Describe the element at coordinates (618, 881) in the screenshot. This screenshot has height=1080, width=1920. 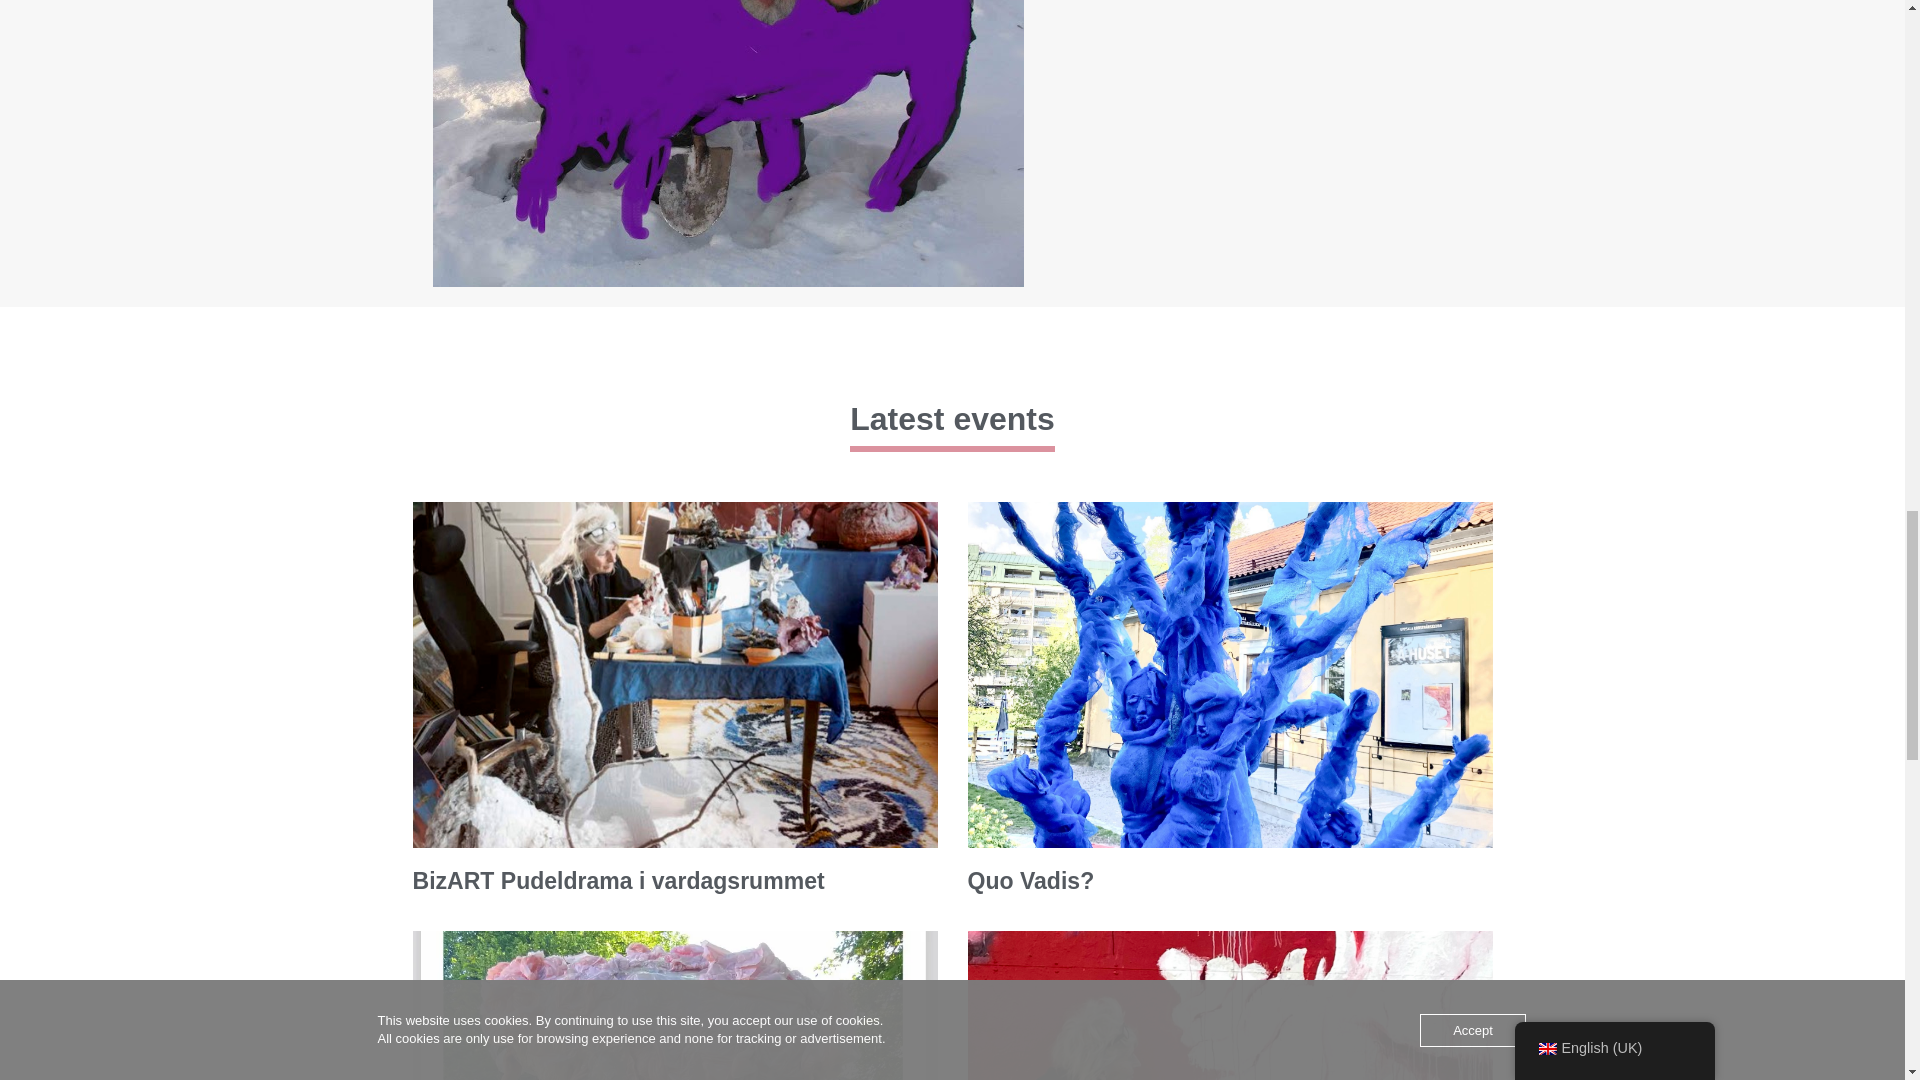
I see `BizART Pudeldrama i vardagsrummet` at that location.